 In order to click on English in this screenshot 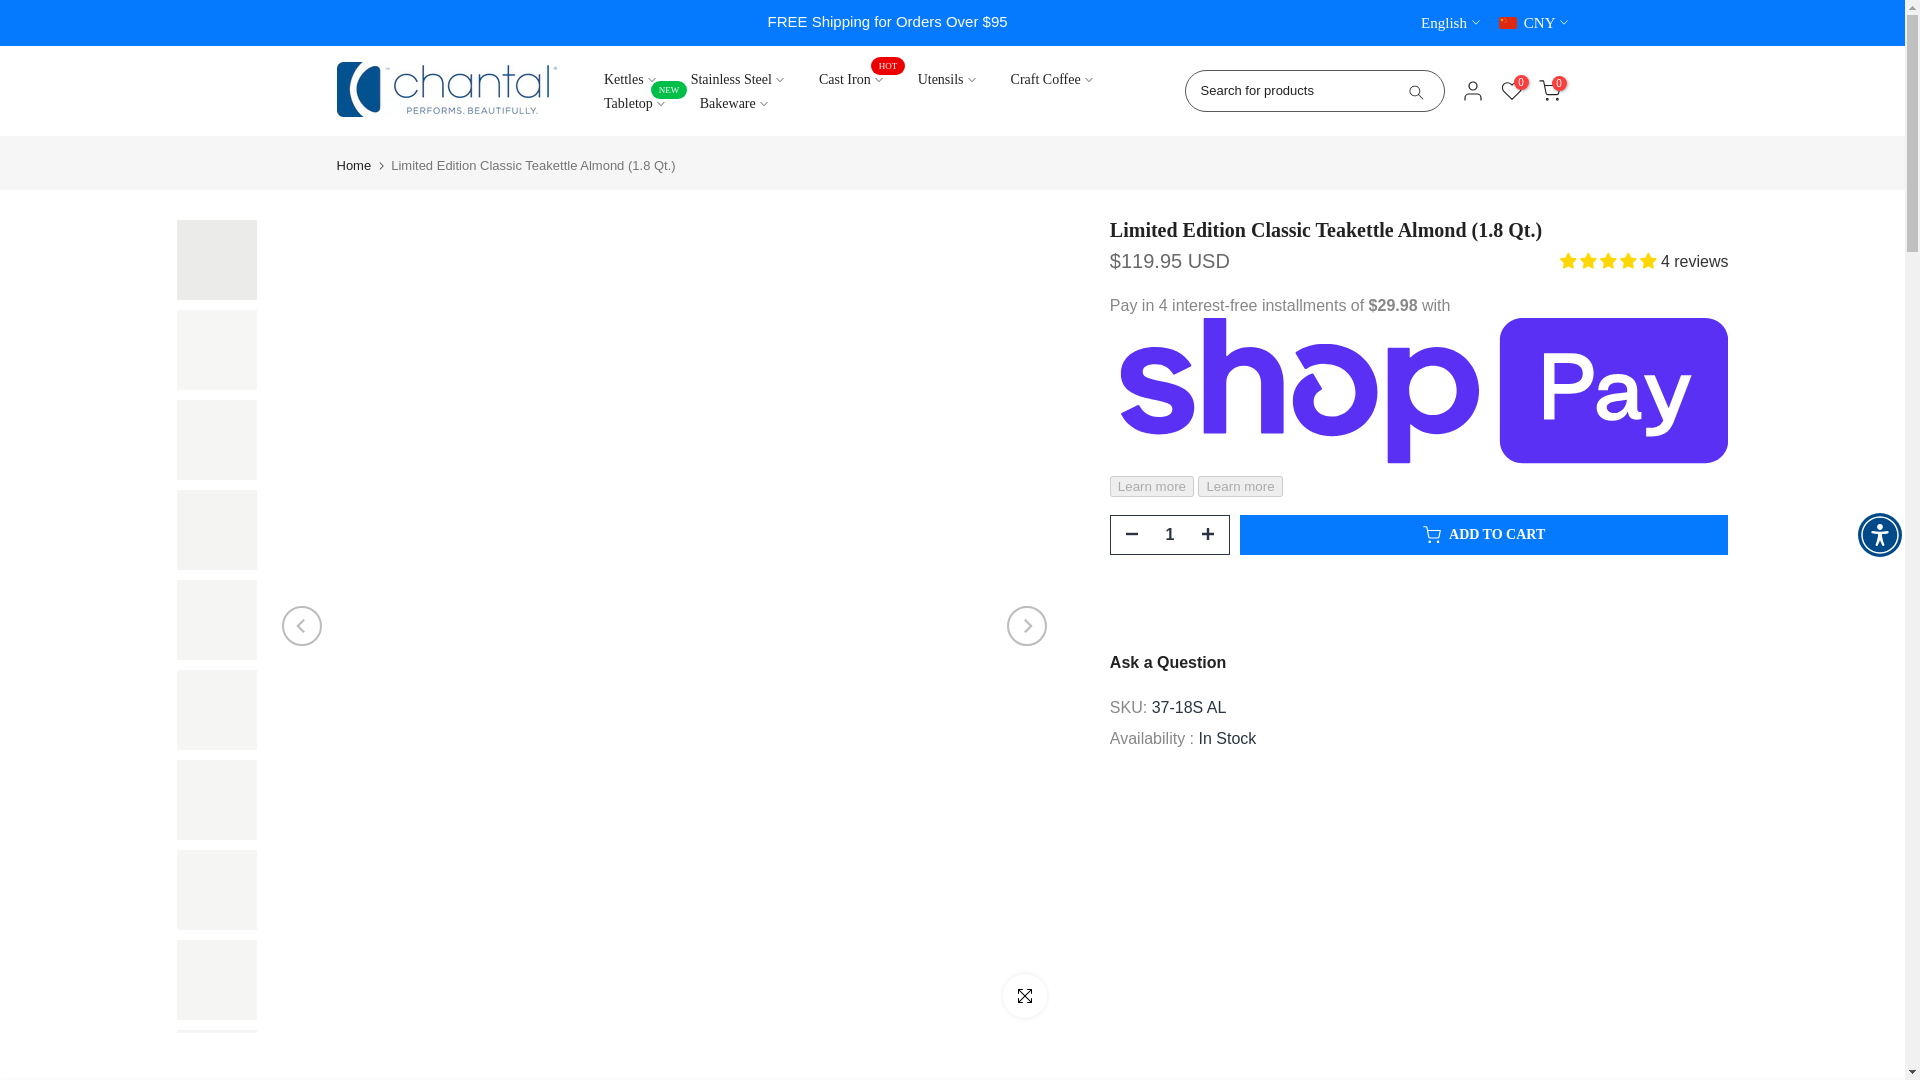, I will do `click(1450, 22)`.